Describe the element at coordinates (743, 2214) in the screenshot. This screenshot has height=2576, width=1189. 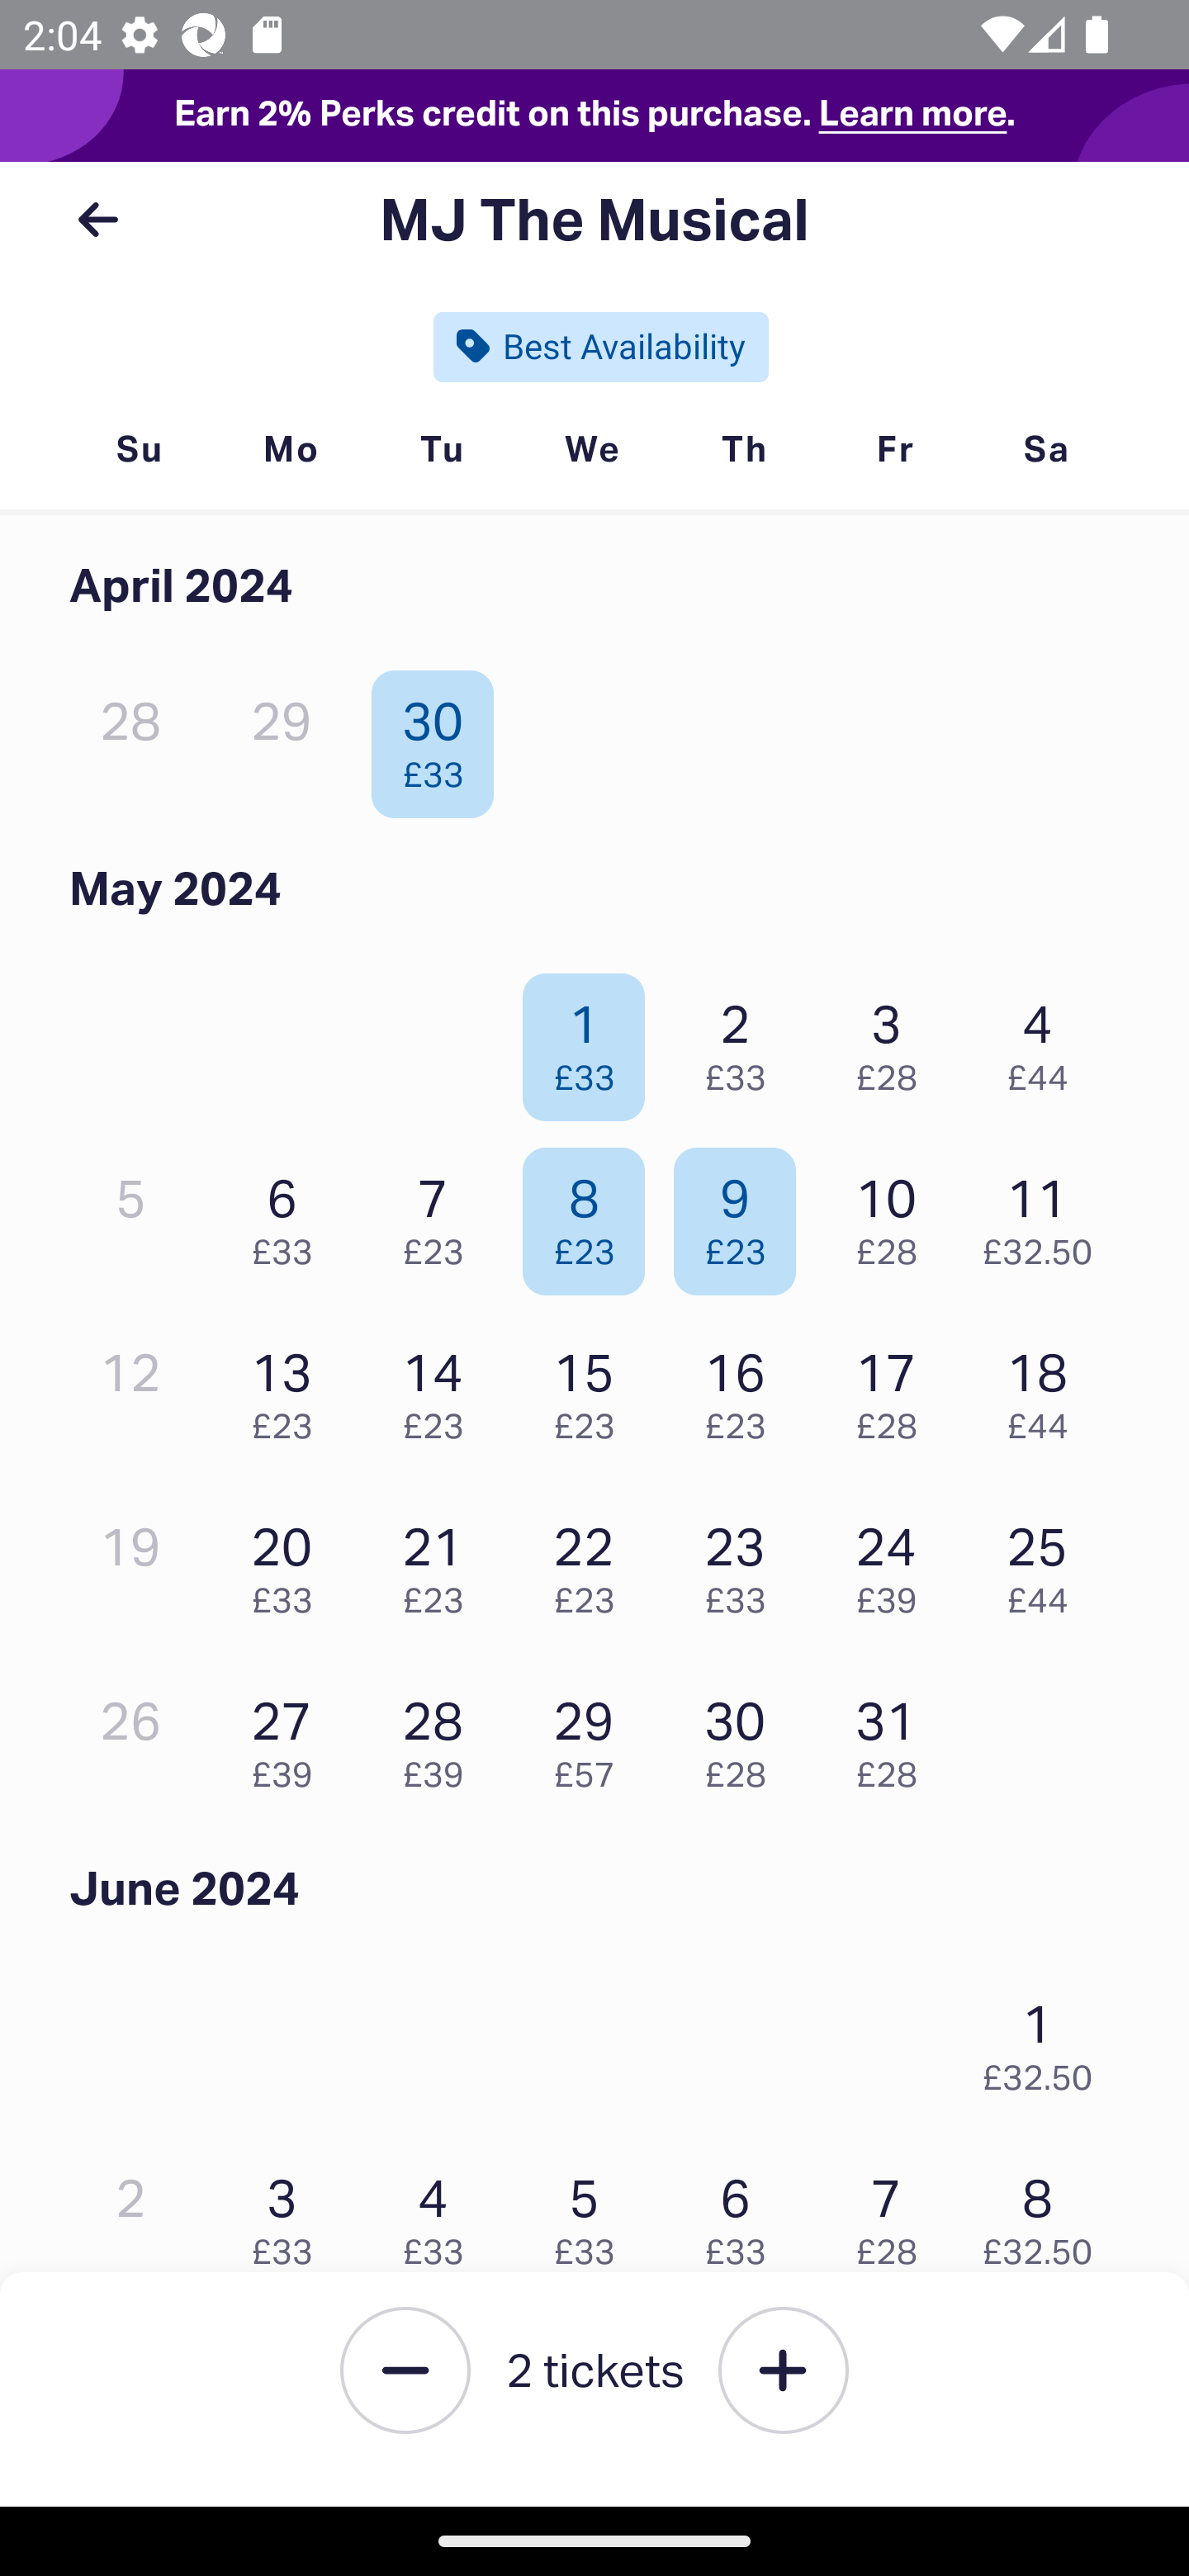
I see `6 £33` at that location.